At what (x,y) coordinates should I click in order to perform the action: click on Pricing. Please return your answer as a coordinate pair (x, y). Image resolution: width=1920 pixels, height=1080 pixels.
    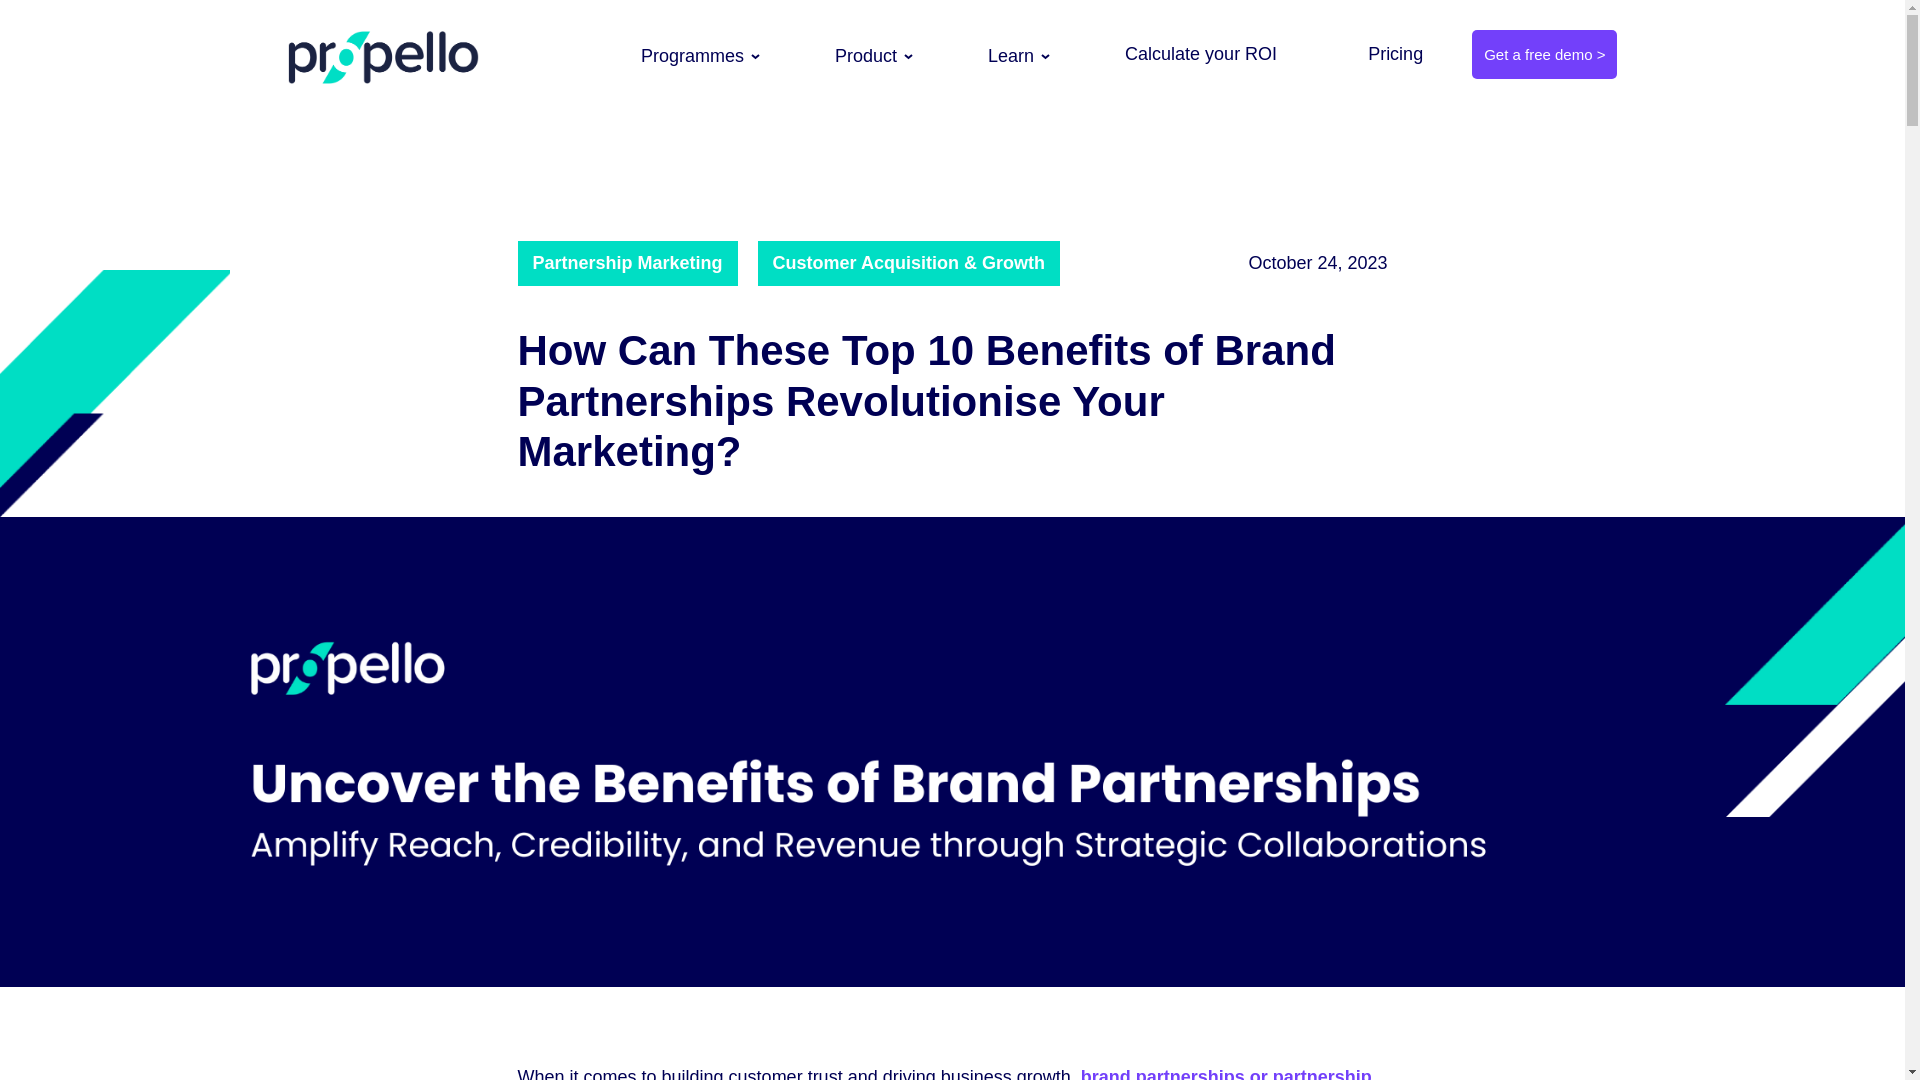
    Looking at the image, I should click on (1396, 54).